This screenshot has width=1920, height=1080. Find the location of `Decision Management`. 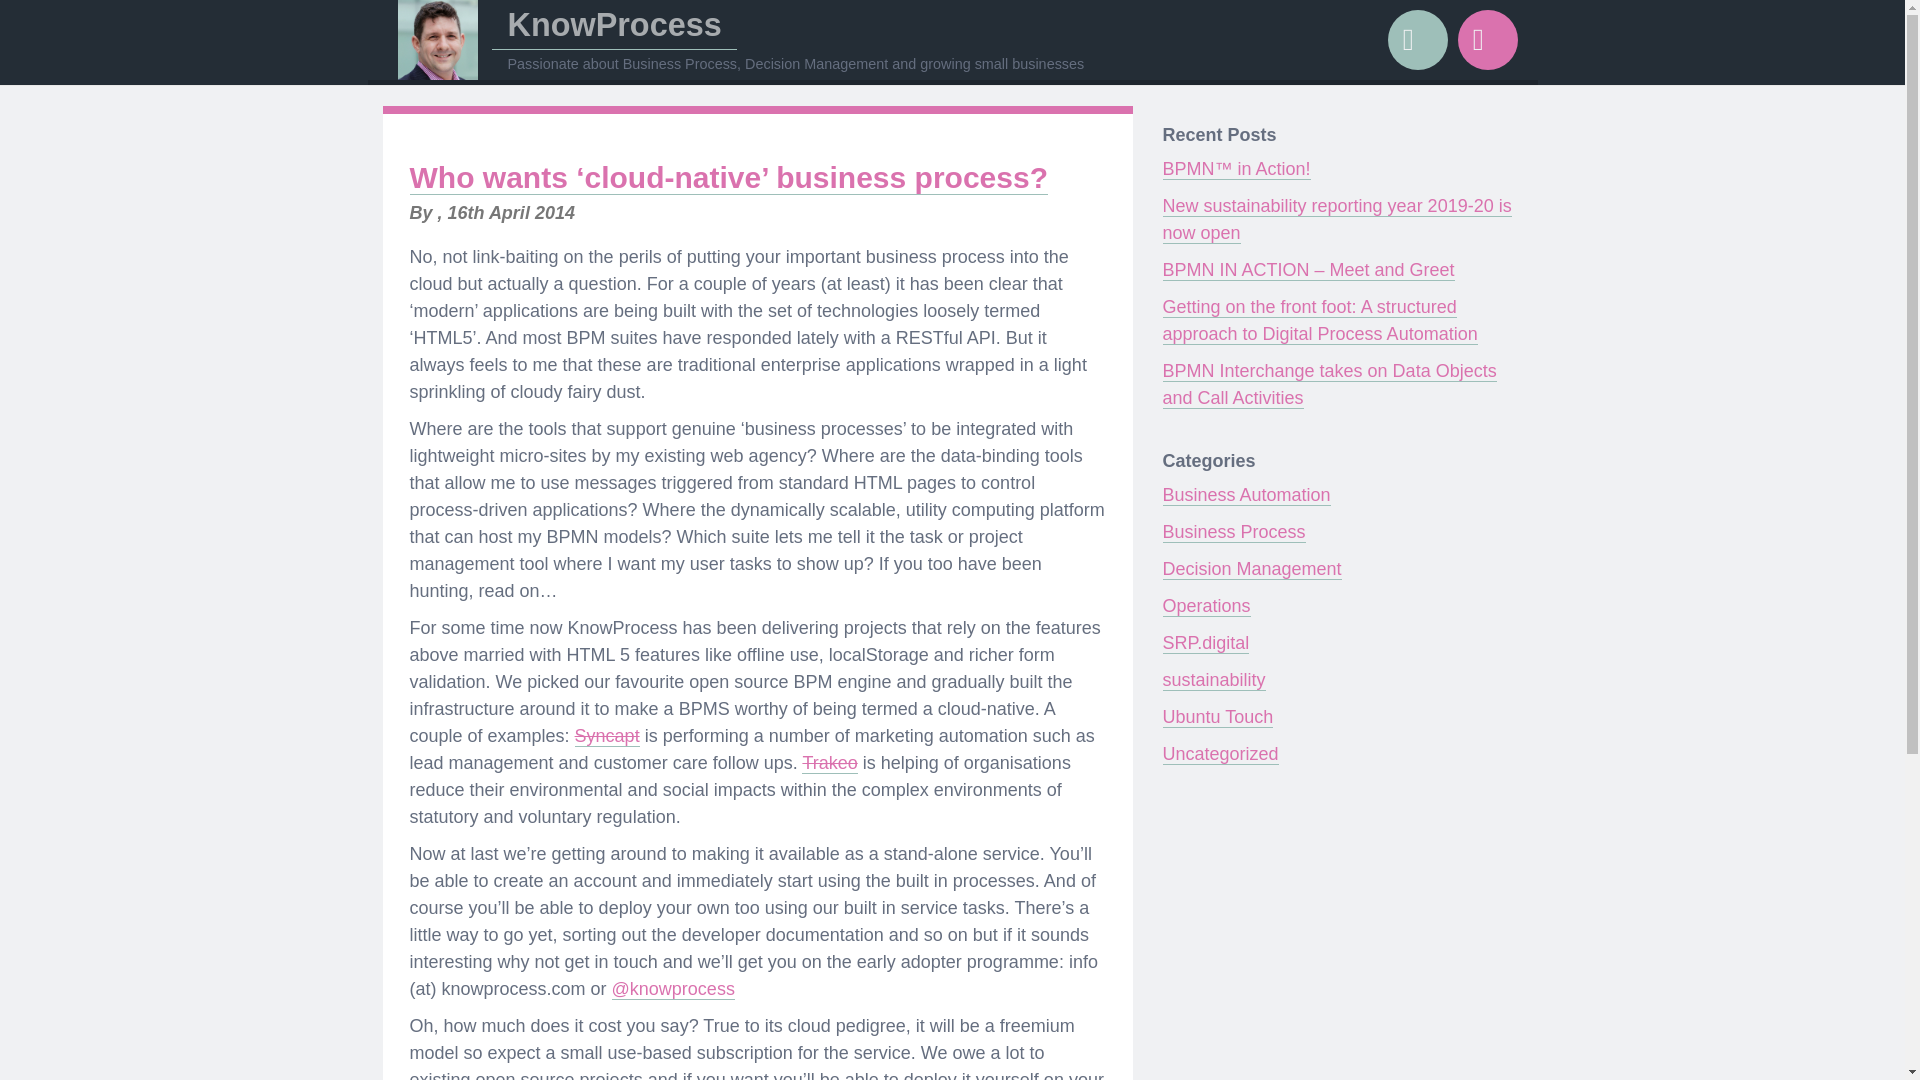

Decision Management is located at coordinates (1250, 569).